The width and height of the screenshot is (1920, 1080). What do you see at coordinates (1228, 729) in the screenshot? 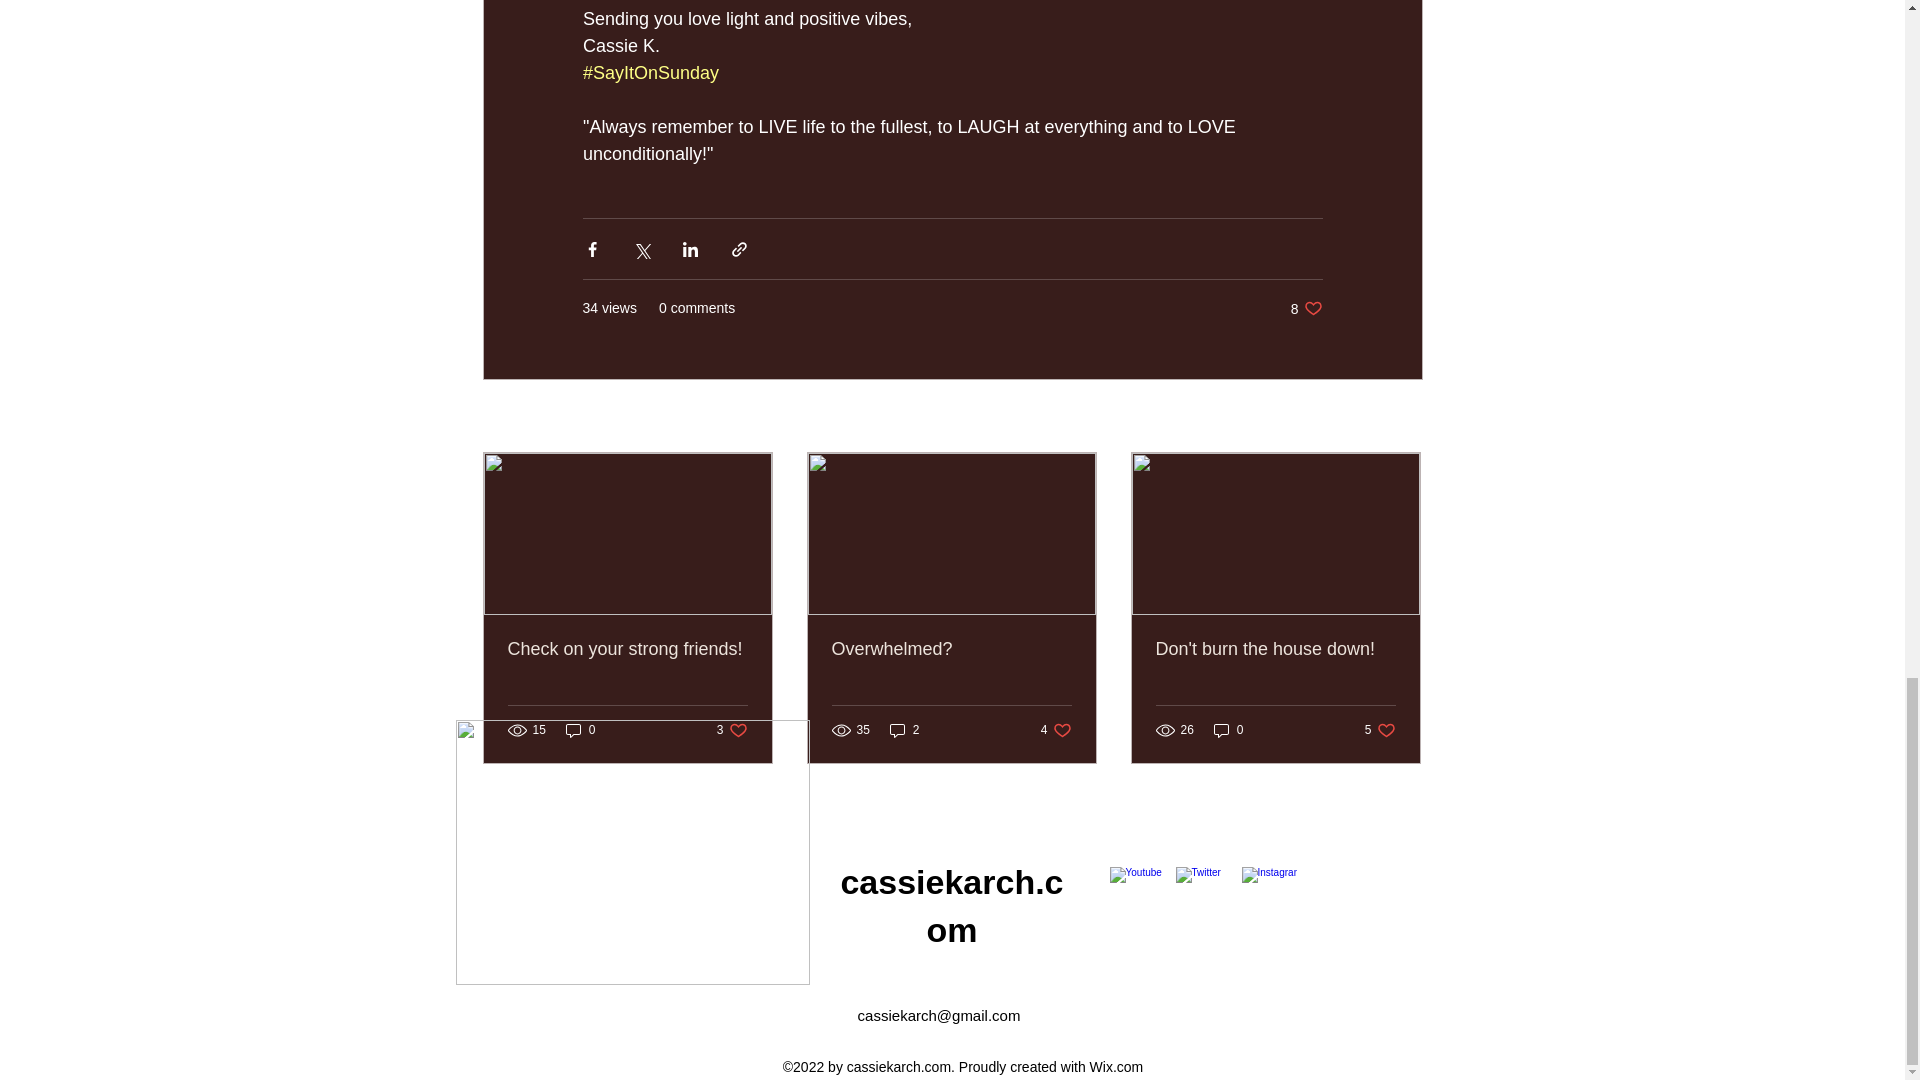
I see `0` at bounding box center [1228, 729].